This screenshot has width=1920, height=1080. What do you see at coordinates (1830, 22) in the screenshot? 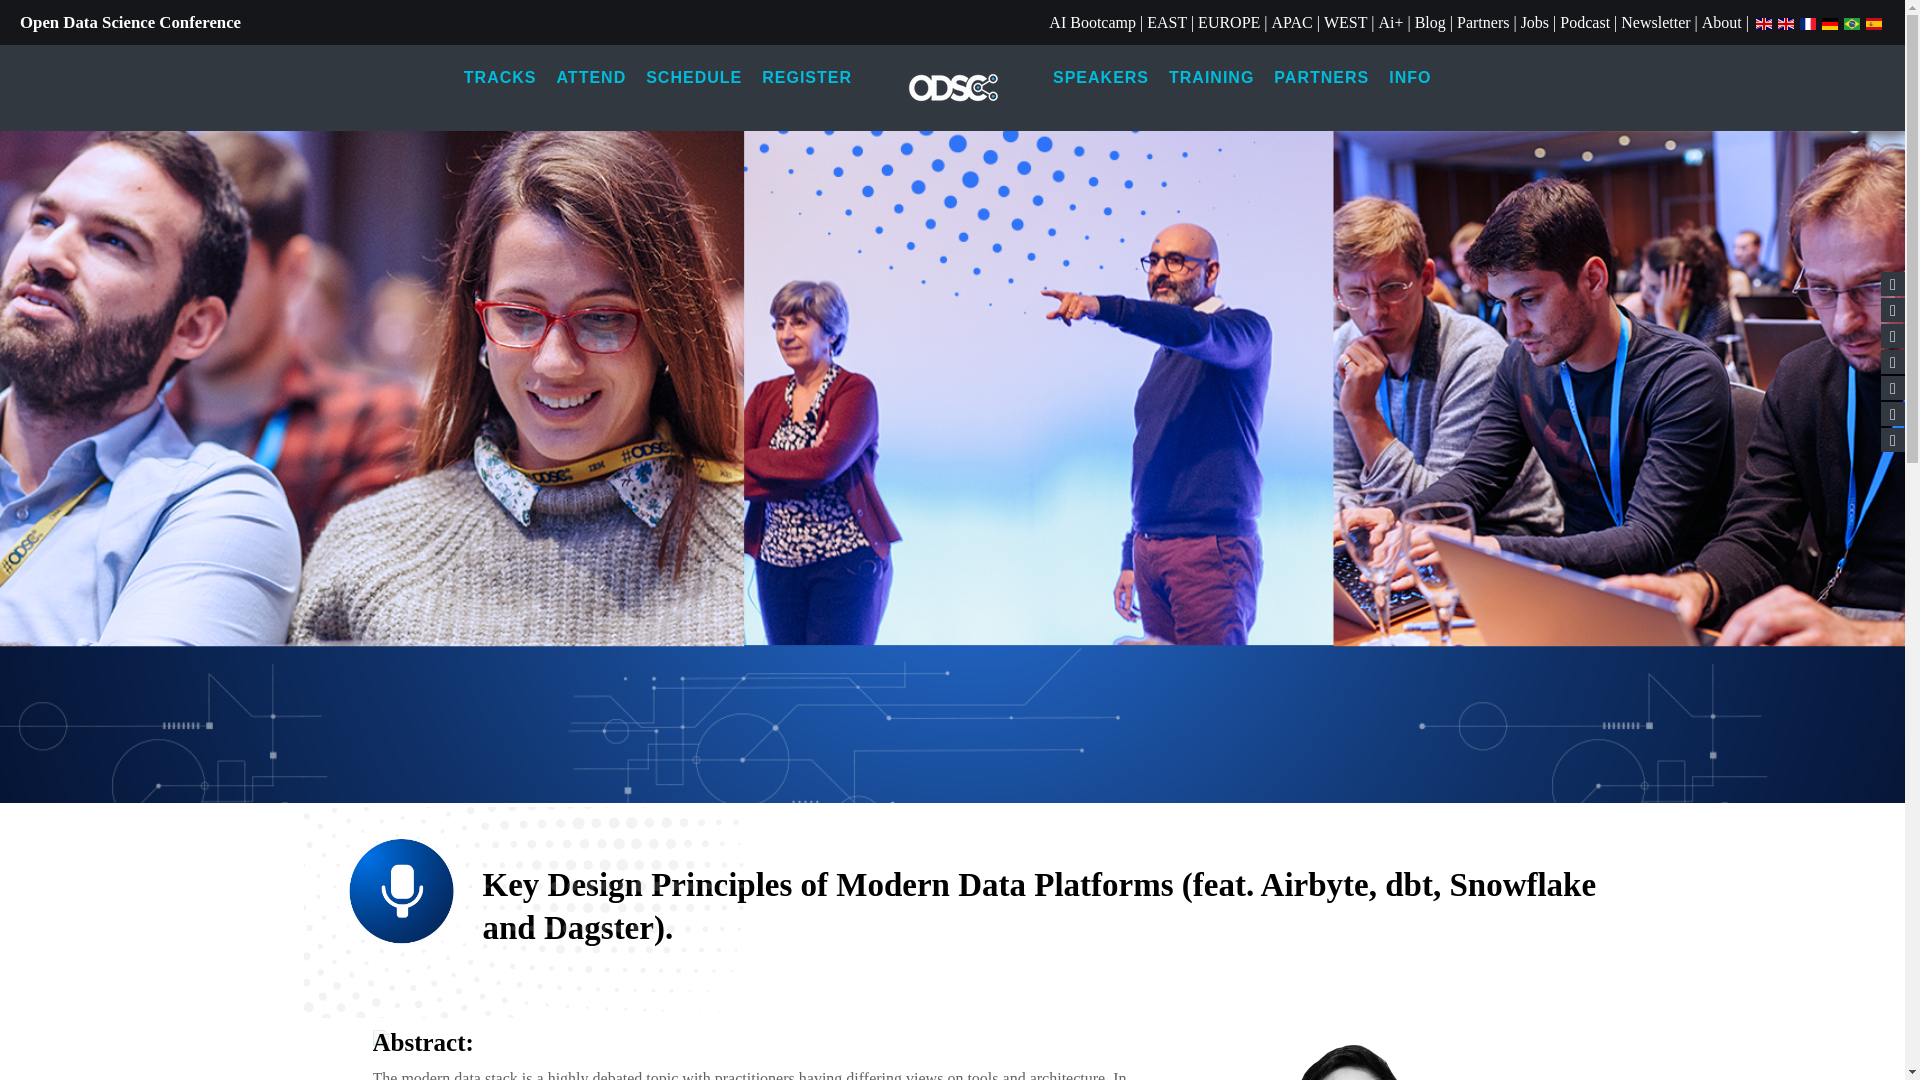
I see `German` at bounding box center [1830, 22].